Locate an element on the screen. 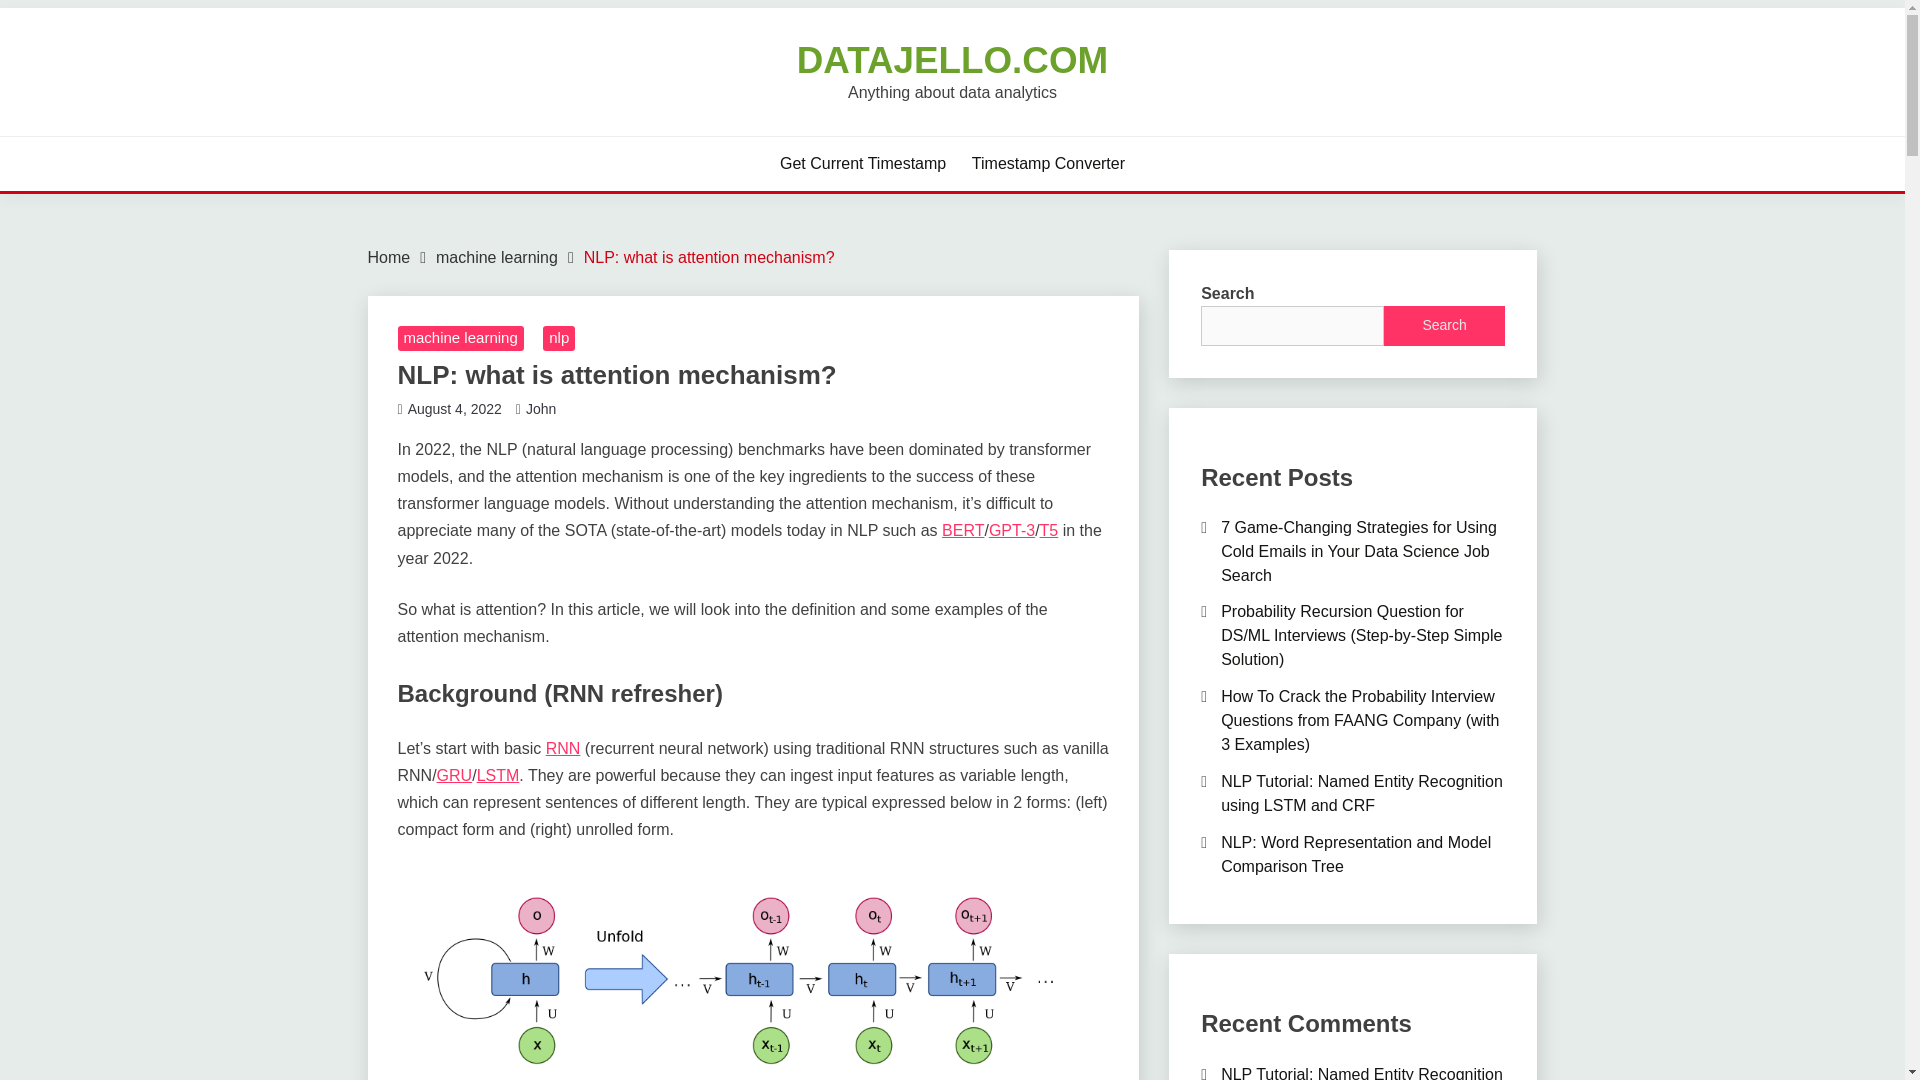  machine learning is located at coordinates (496, 257).